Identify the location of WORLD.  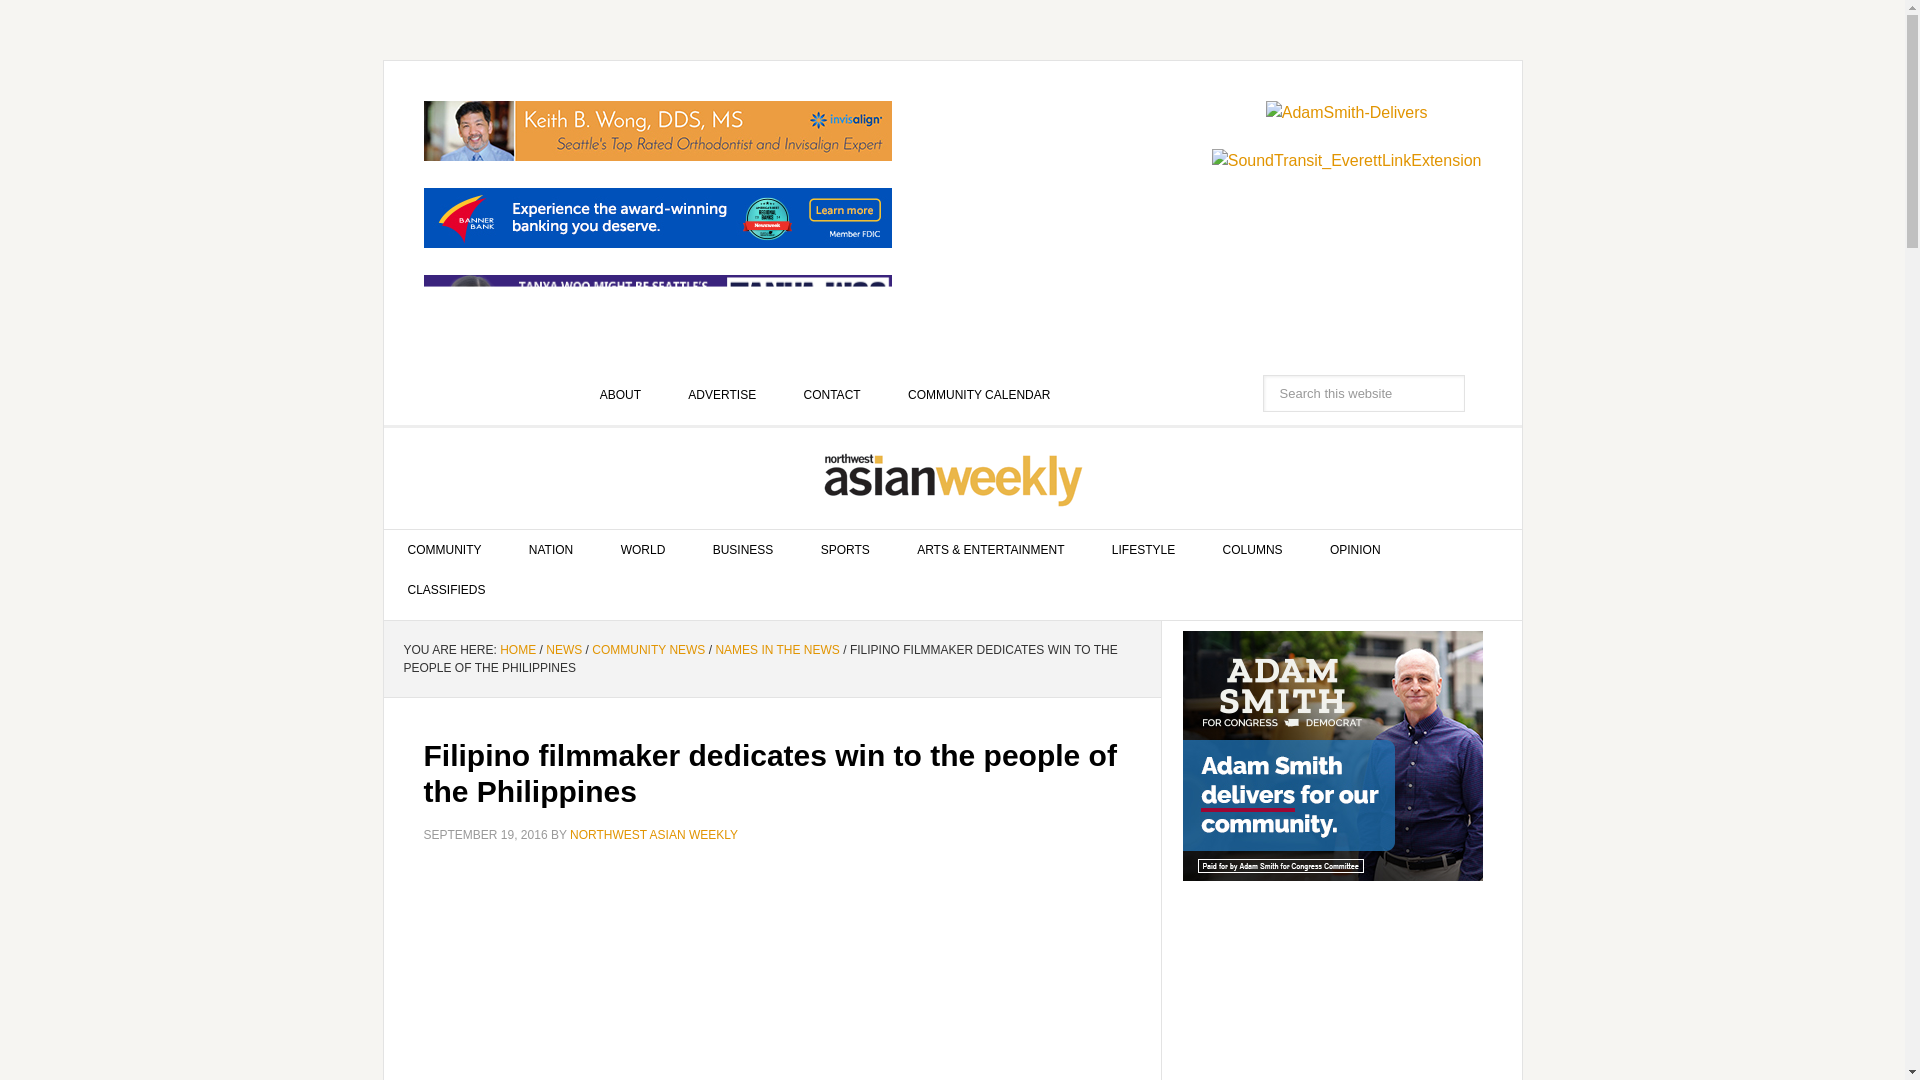
(643, 550).